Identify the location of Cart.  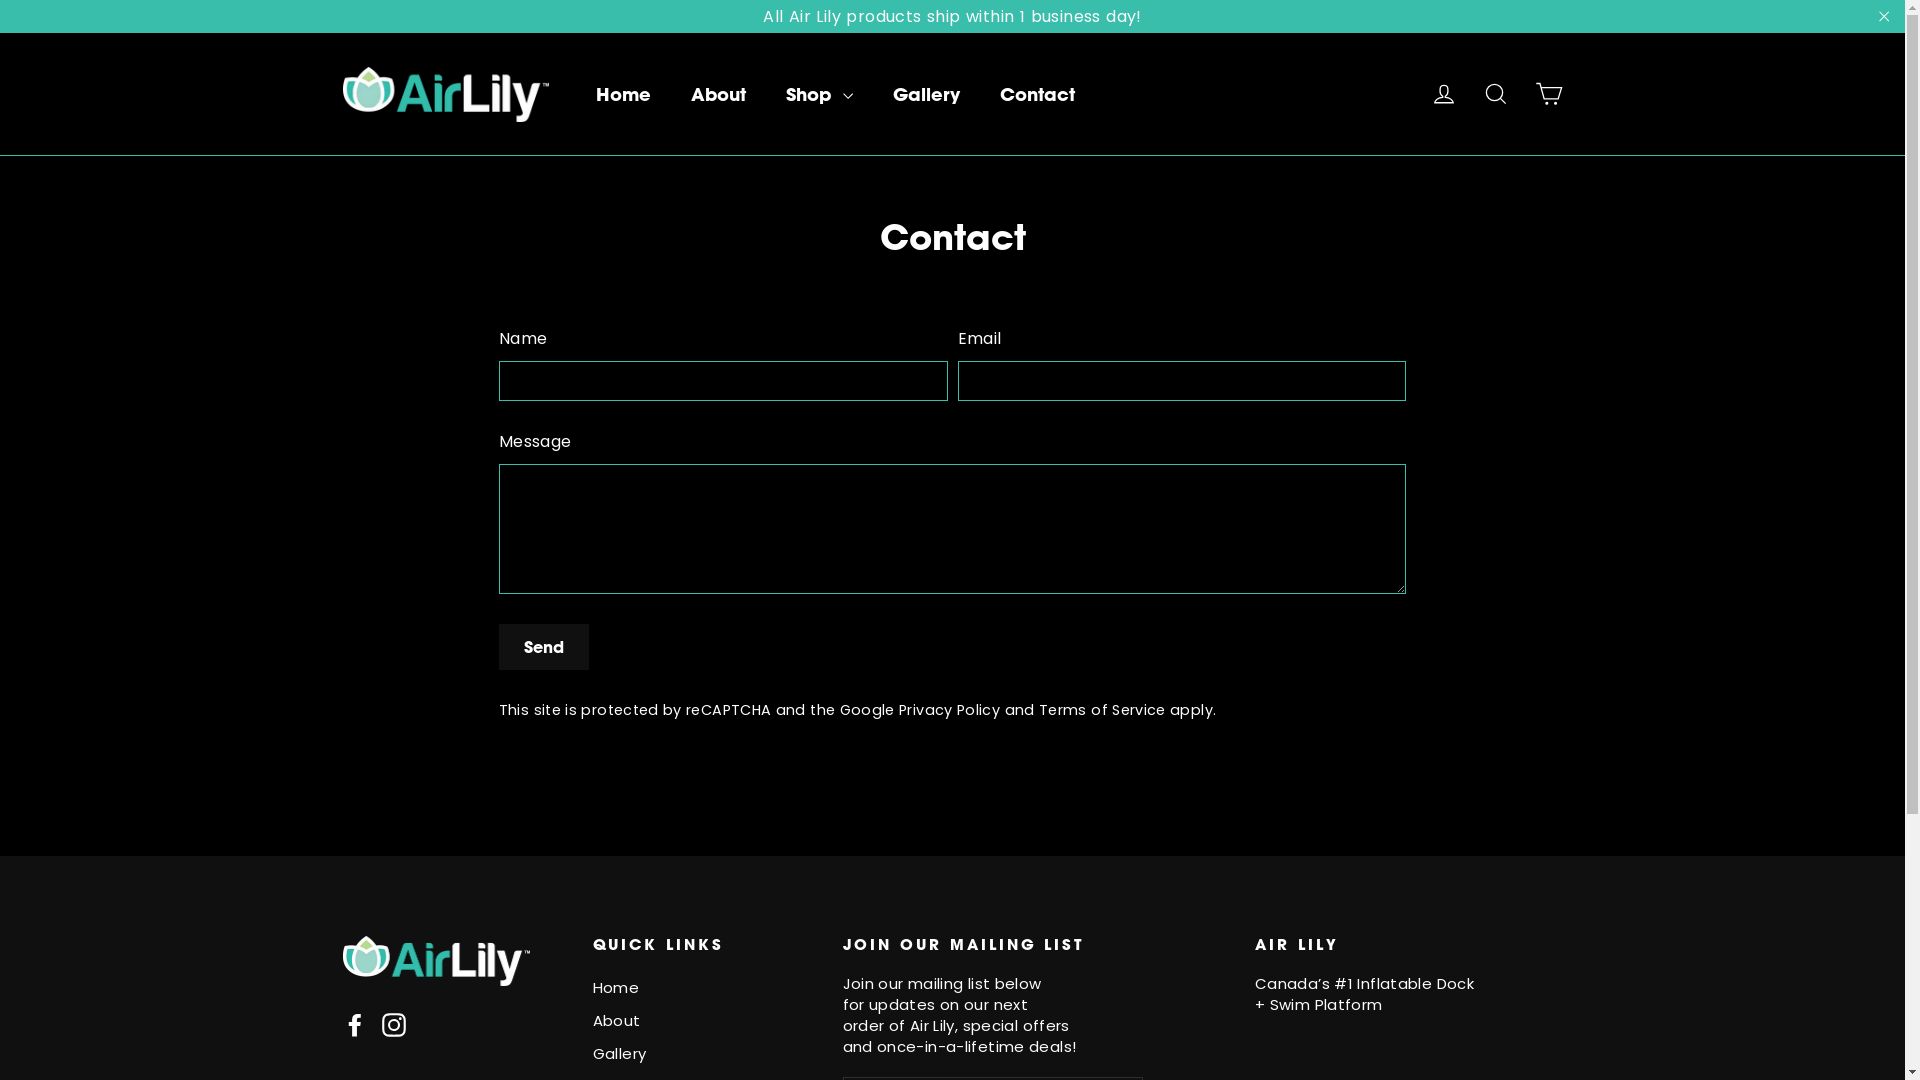
(1548, 94).